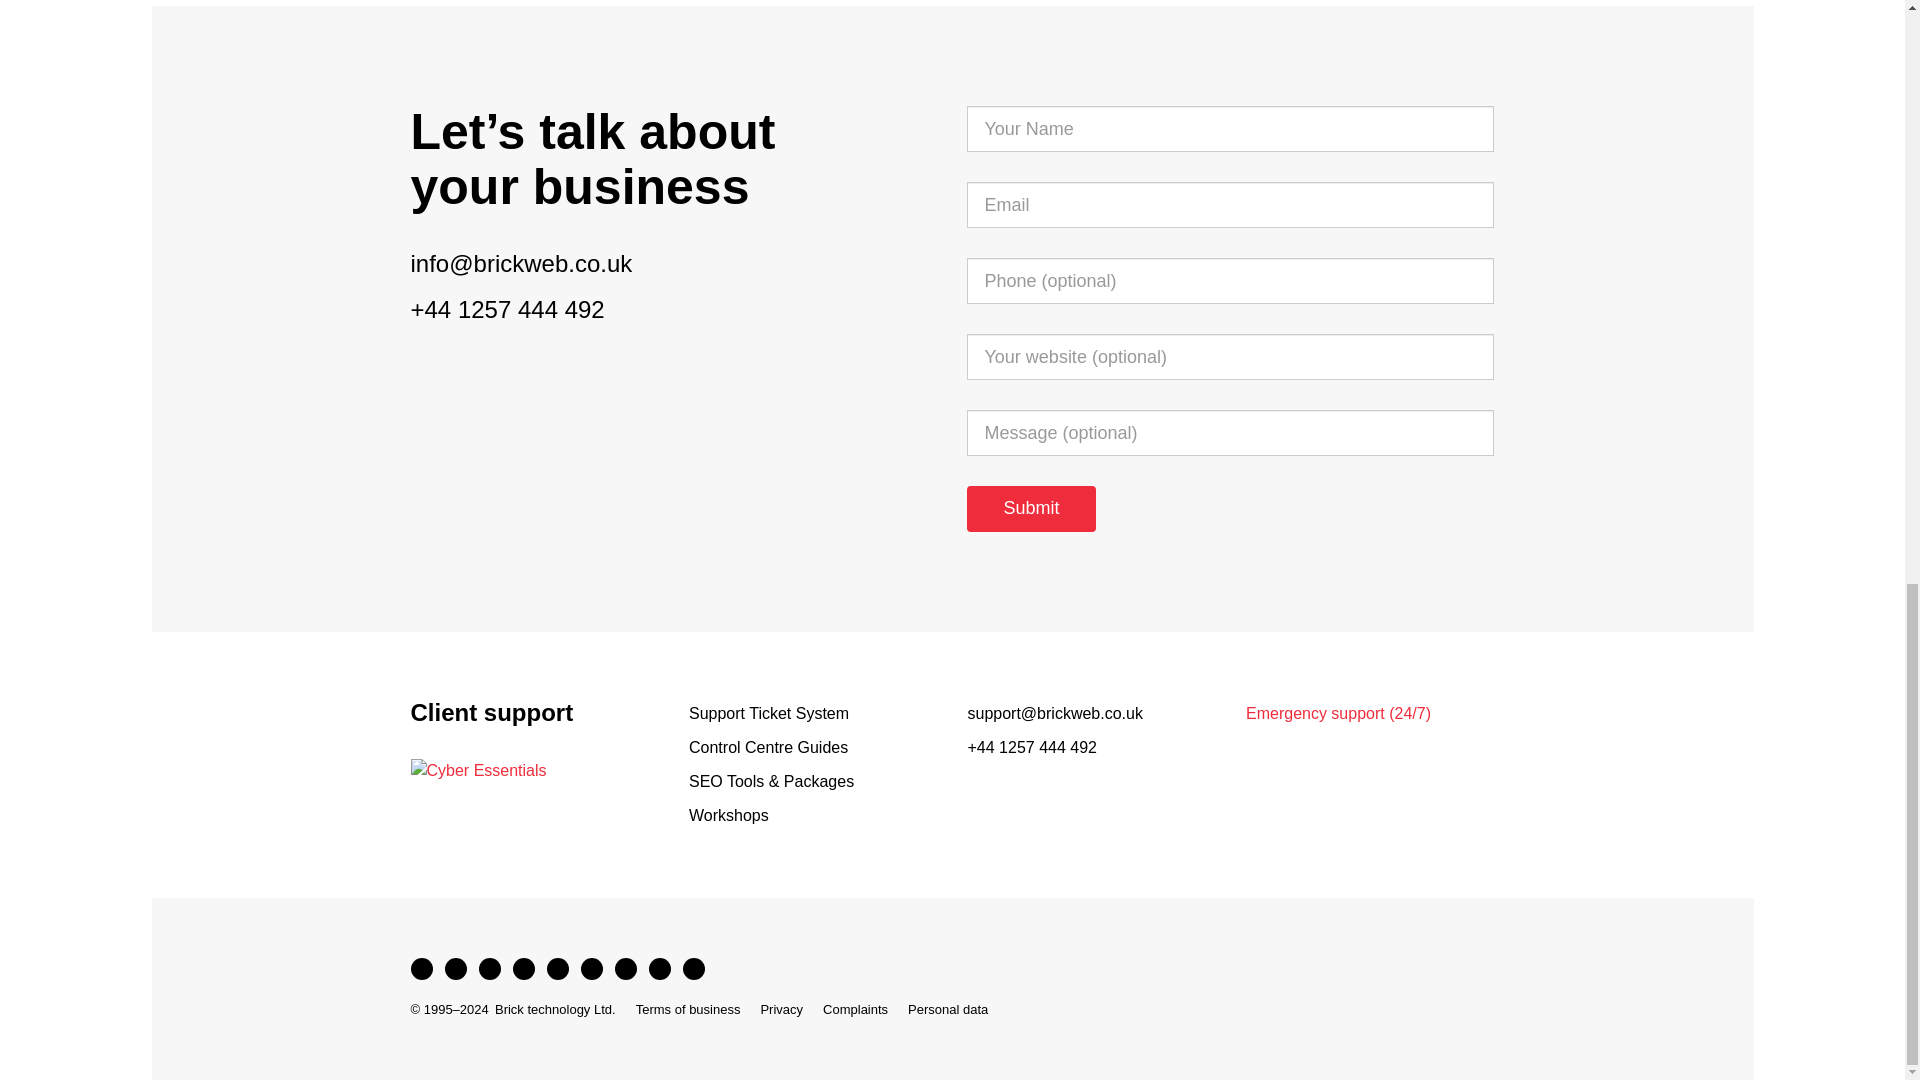 The height and width of the screenshot is (1080, 1920). What do you see at coordinates (948, 1010) in the screenshot?
I see `Get a copy of your personal data or Erase my personal data` at bounding box center [948, 1010].